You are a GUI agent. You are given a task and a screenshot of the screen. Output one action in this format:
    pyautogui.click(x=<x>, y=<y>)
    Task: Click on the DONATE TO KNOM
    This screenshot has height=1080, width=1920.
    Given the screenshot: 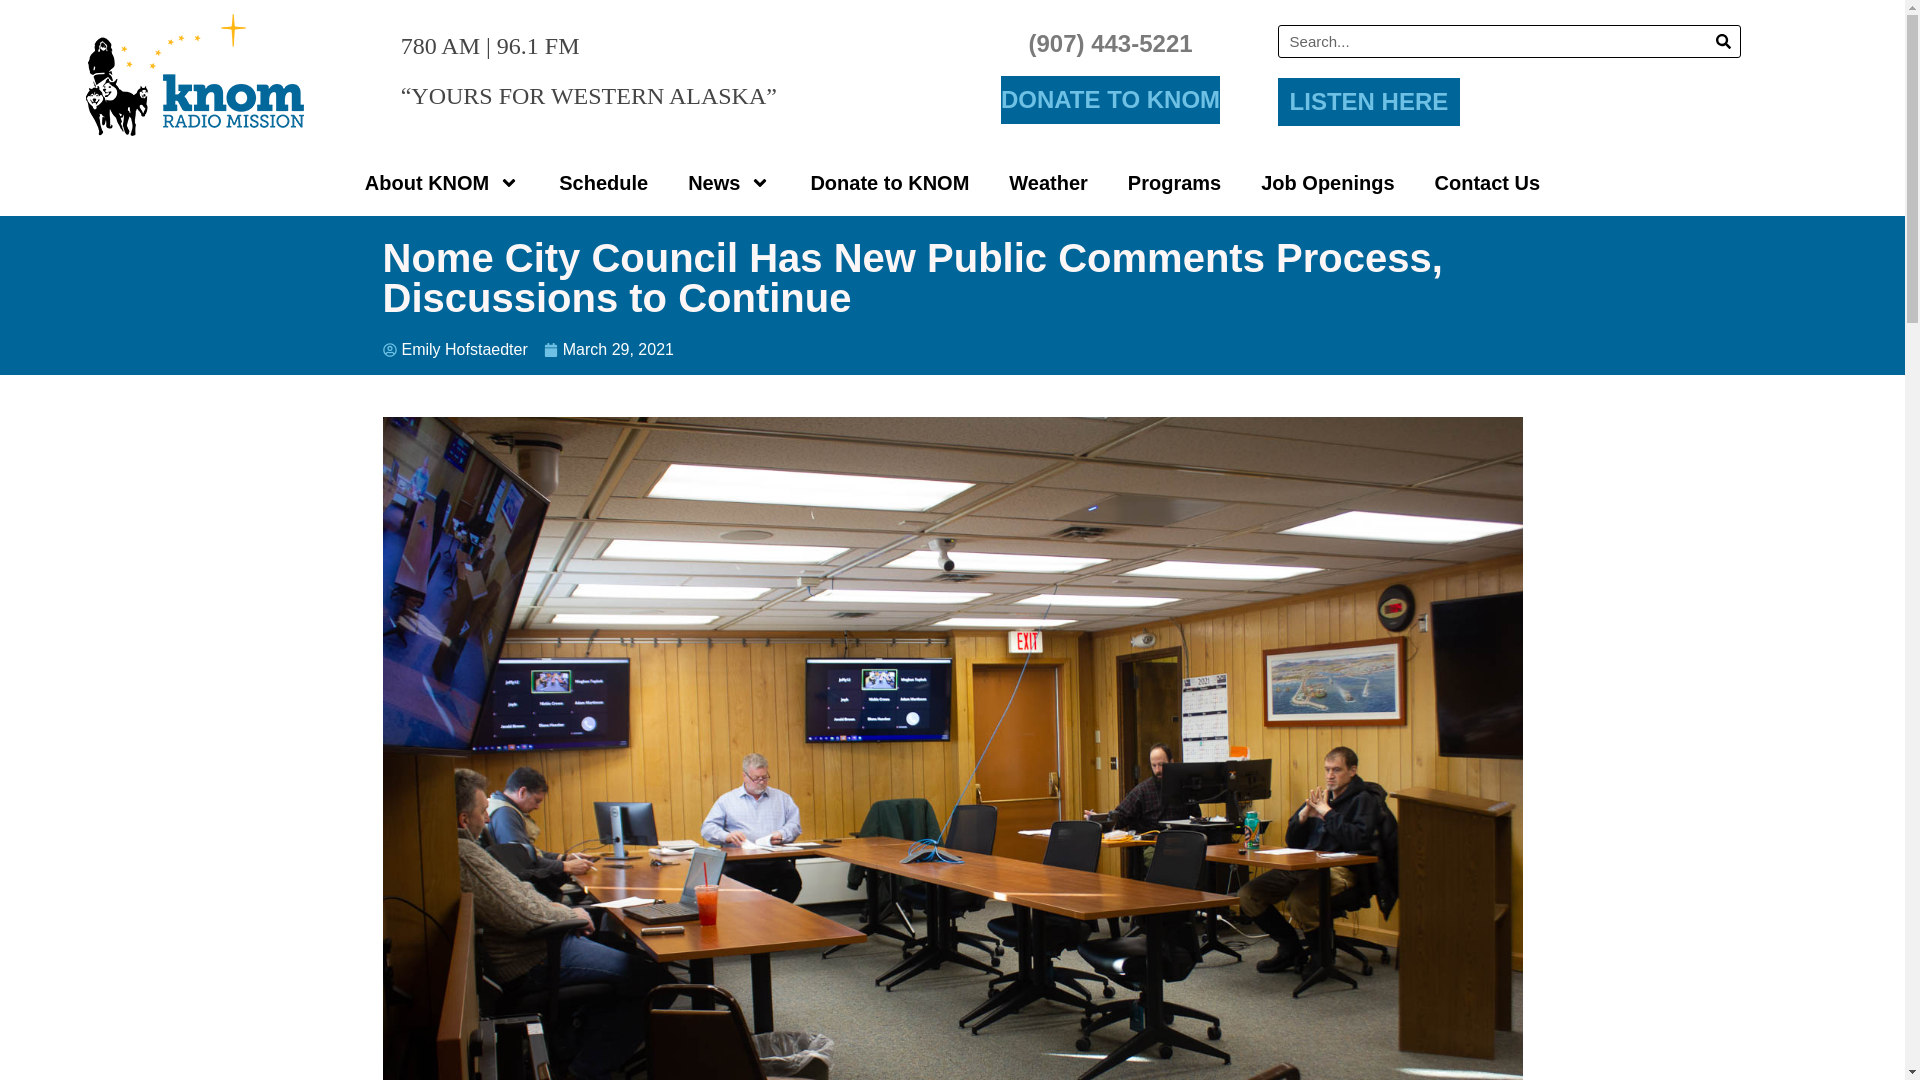 What is the action you would take?
    pyautogui.click(x=1110, y=100)
    